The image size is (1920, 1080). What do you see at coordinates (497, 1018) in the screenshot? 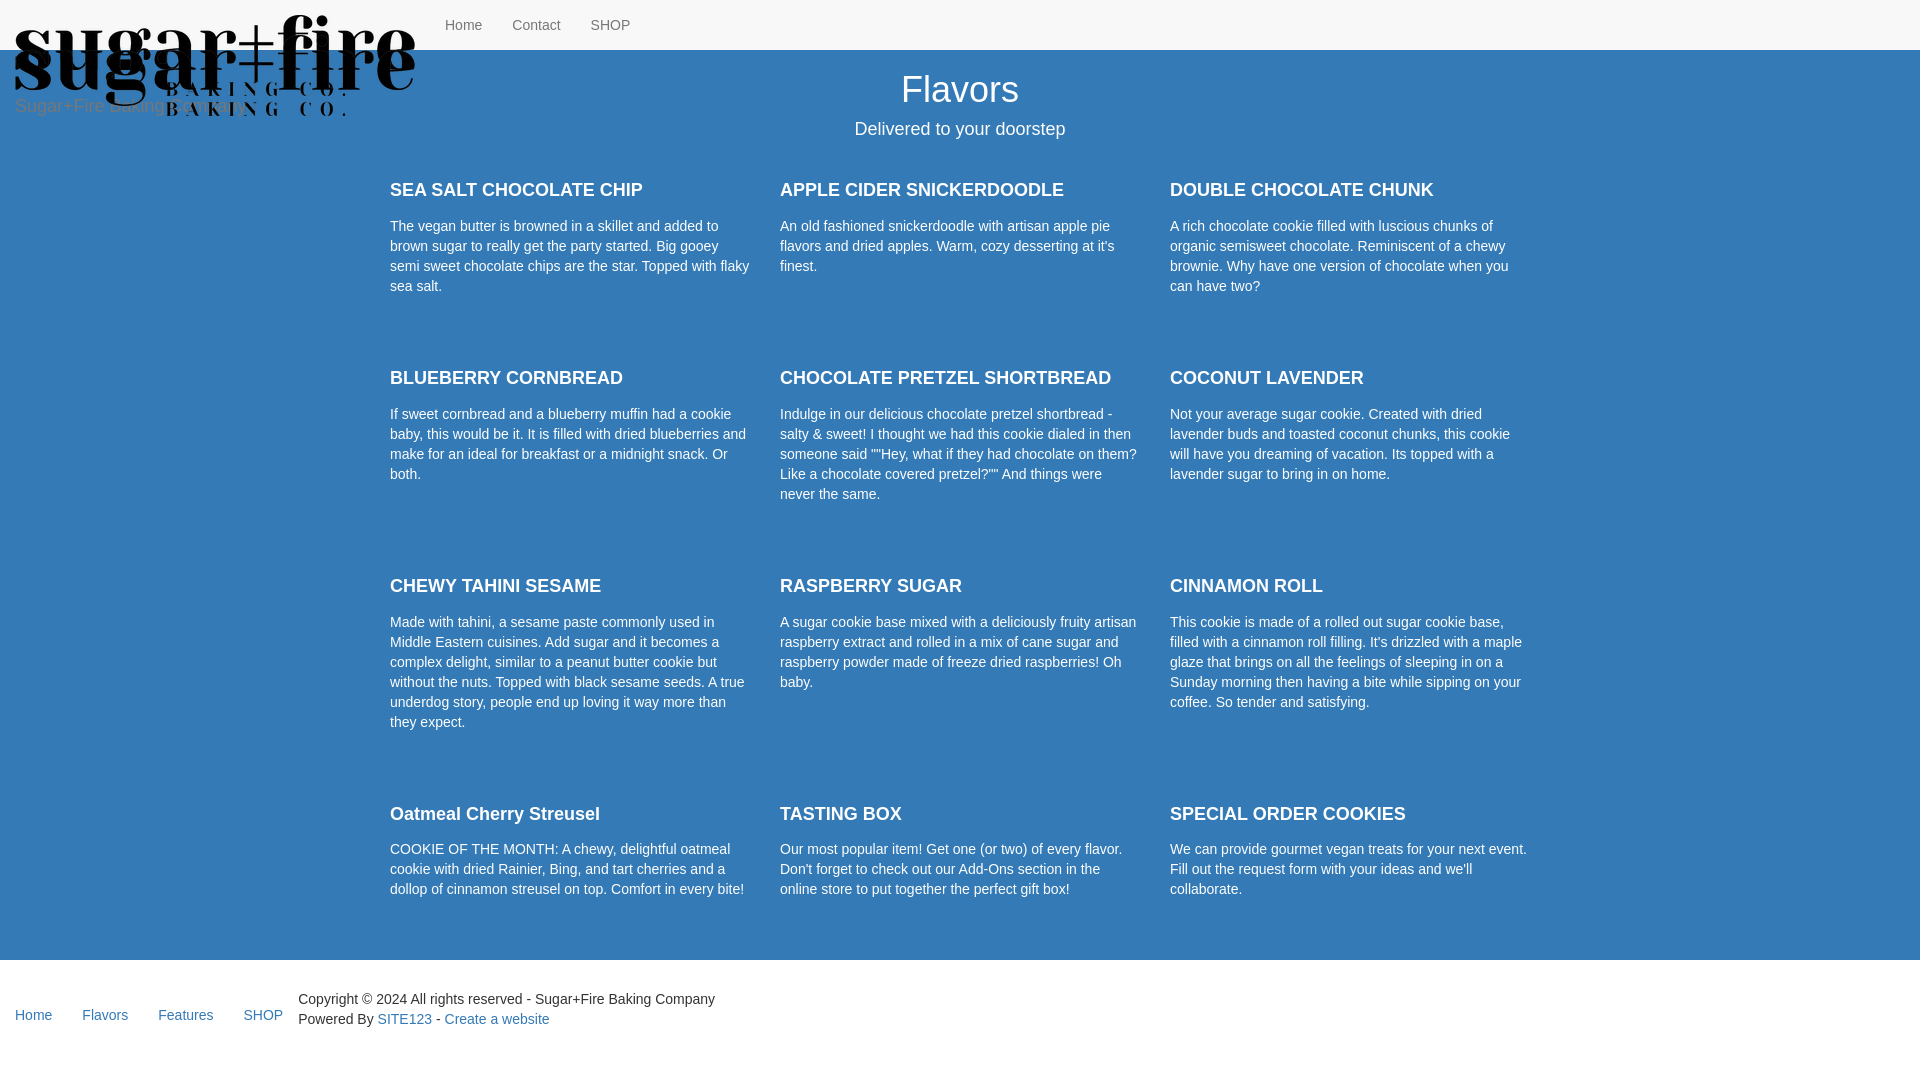
I see `Create a website` at bounding box center [497, 1018].